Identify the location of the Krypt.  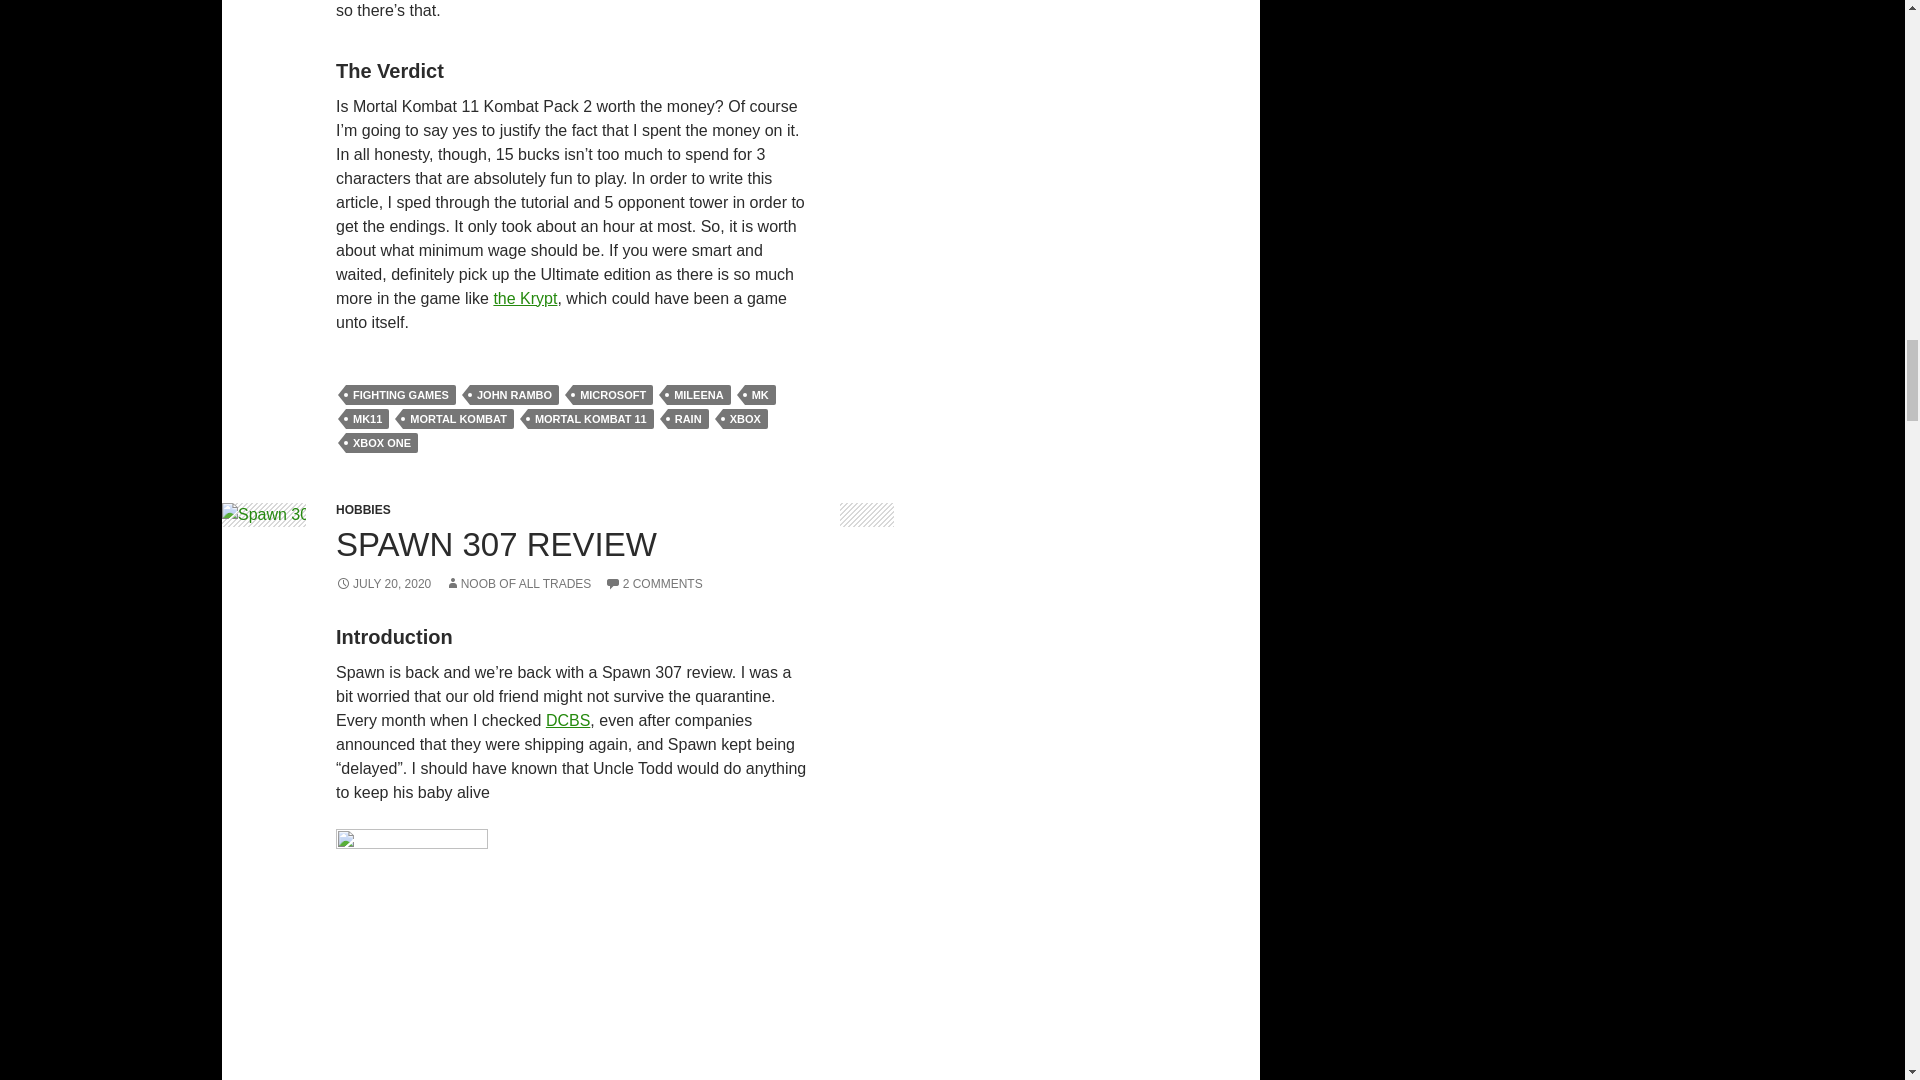
(524, 298).